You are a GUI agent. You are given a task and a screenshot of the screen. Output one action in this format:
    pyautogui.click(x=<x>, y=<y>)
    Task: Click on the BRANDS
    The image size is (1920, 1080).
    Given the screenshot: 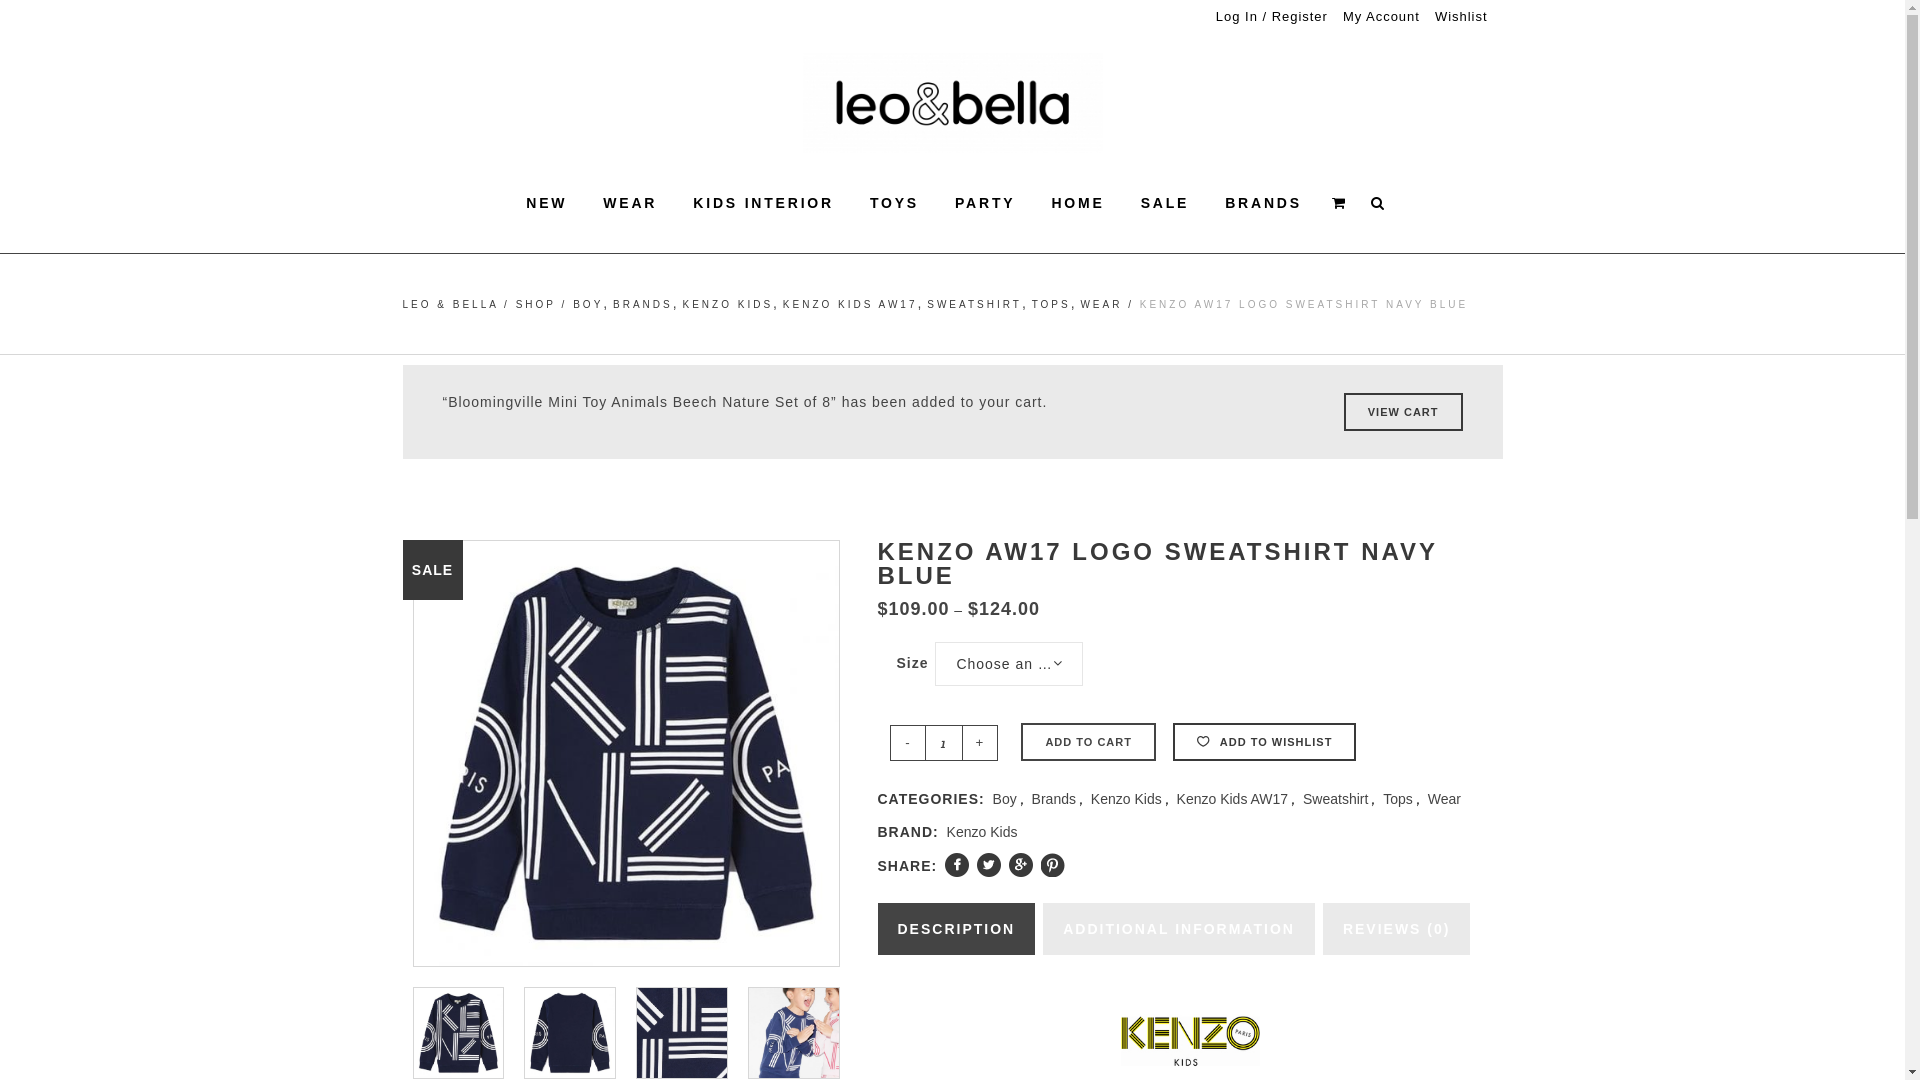 What is the action you would take?
    pyautogui.click(x=643, y=304)
    